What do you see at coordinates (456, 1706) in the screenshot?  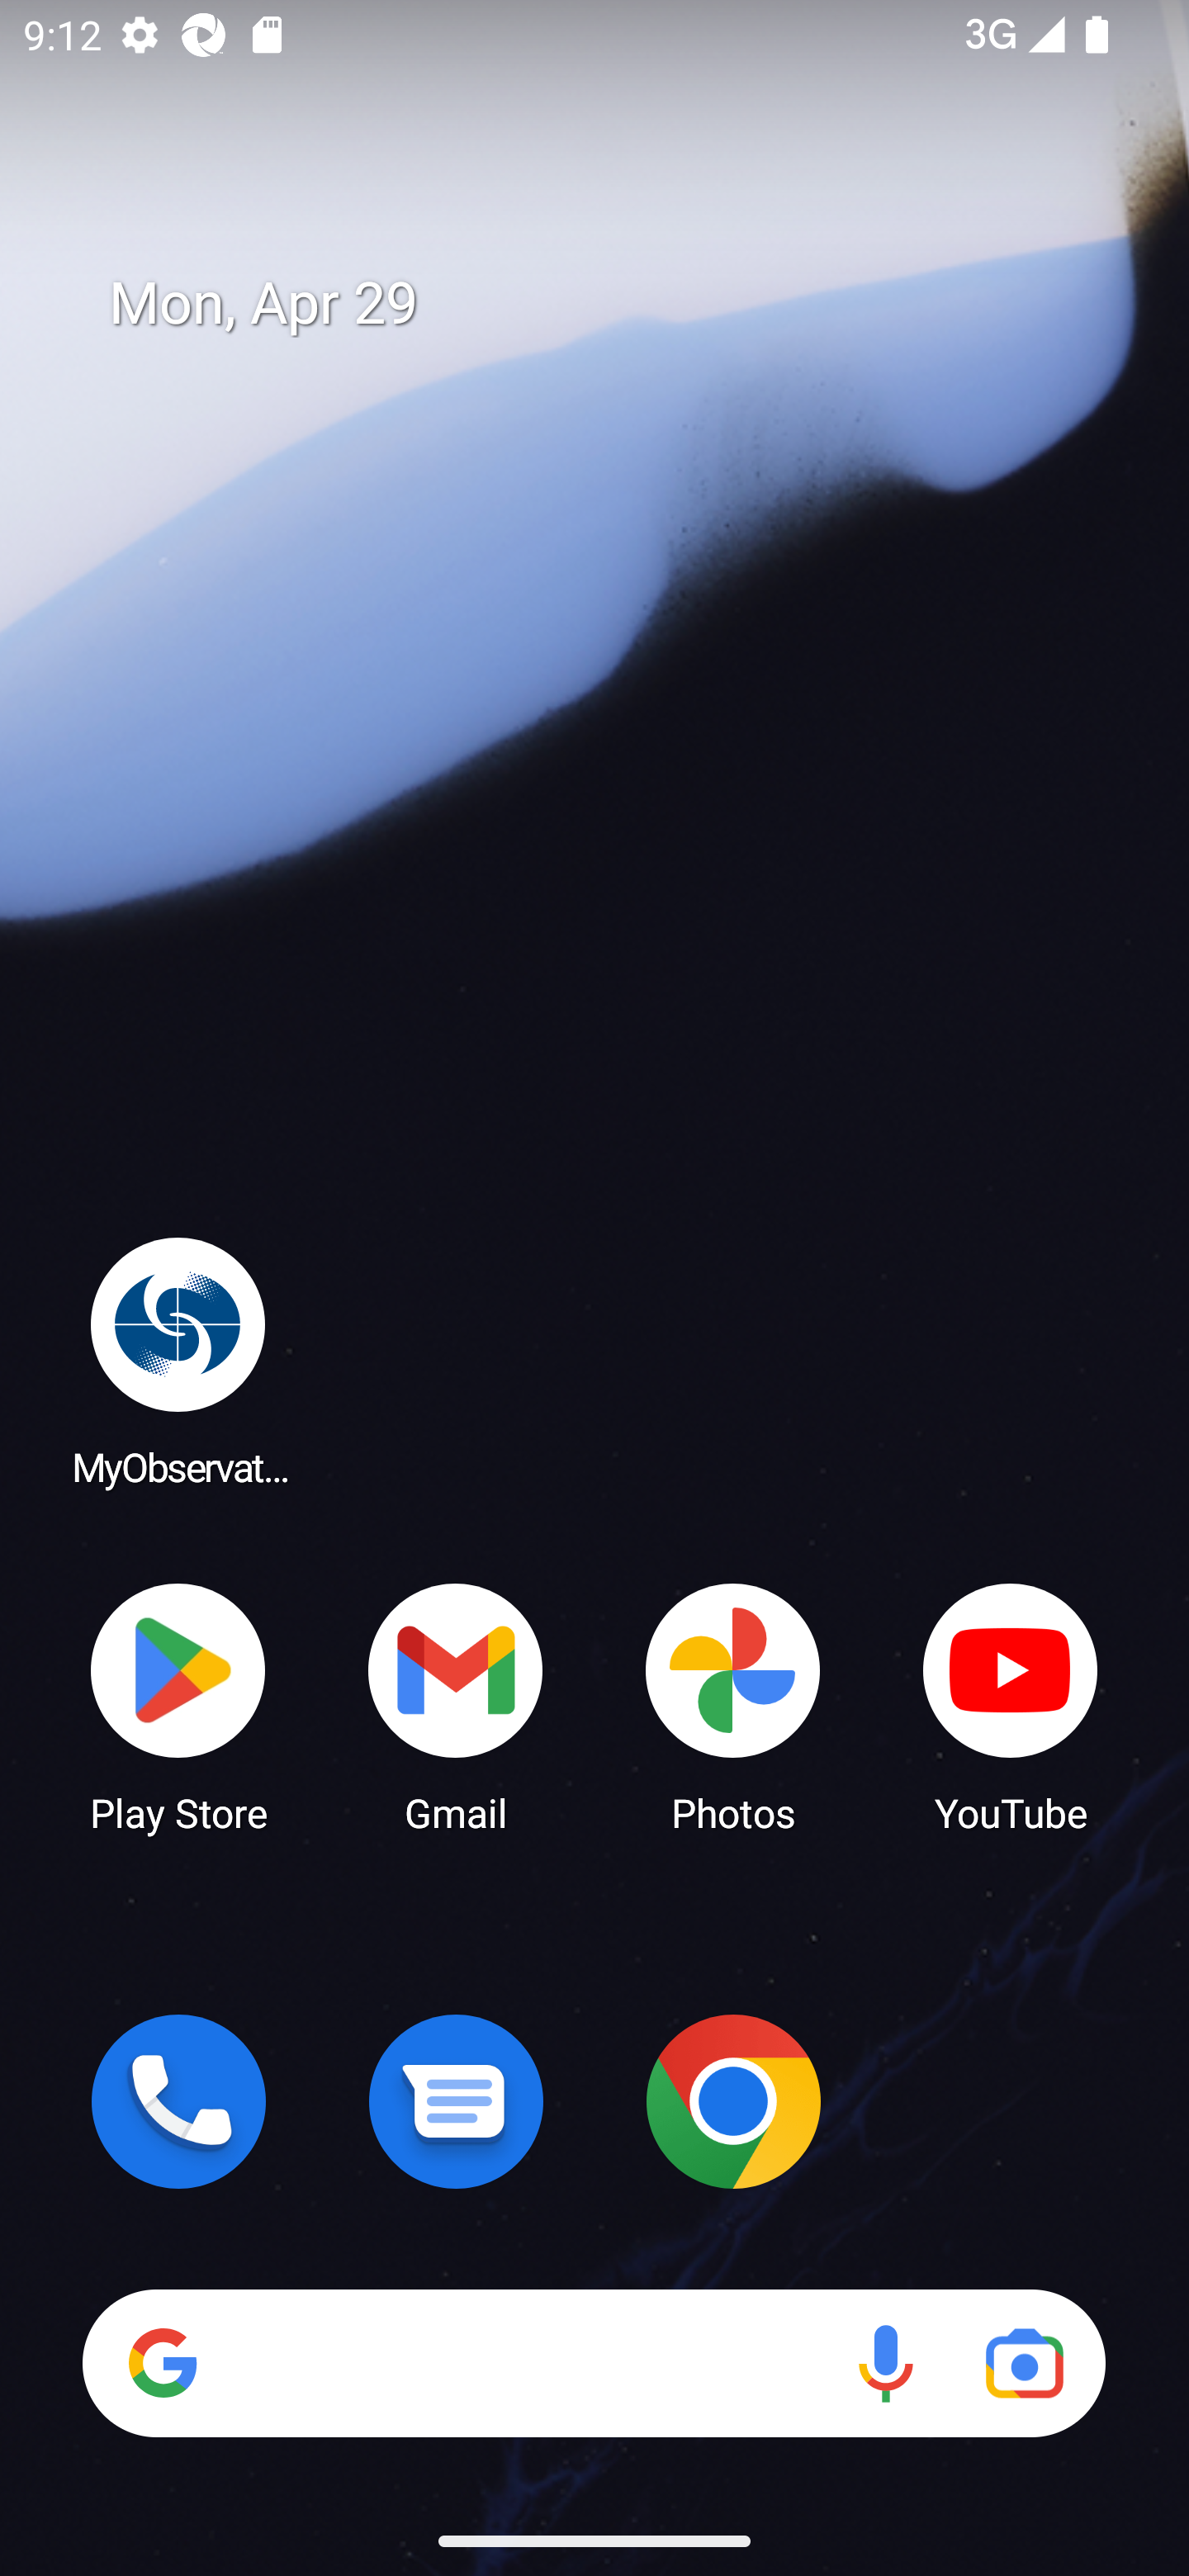 I see `Gmail` at bounding box center [456, 1706].